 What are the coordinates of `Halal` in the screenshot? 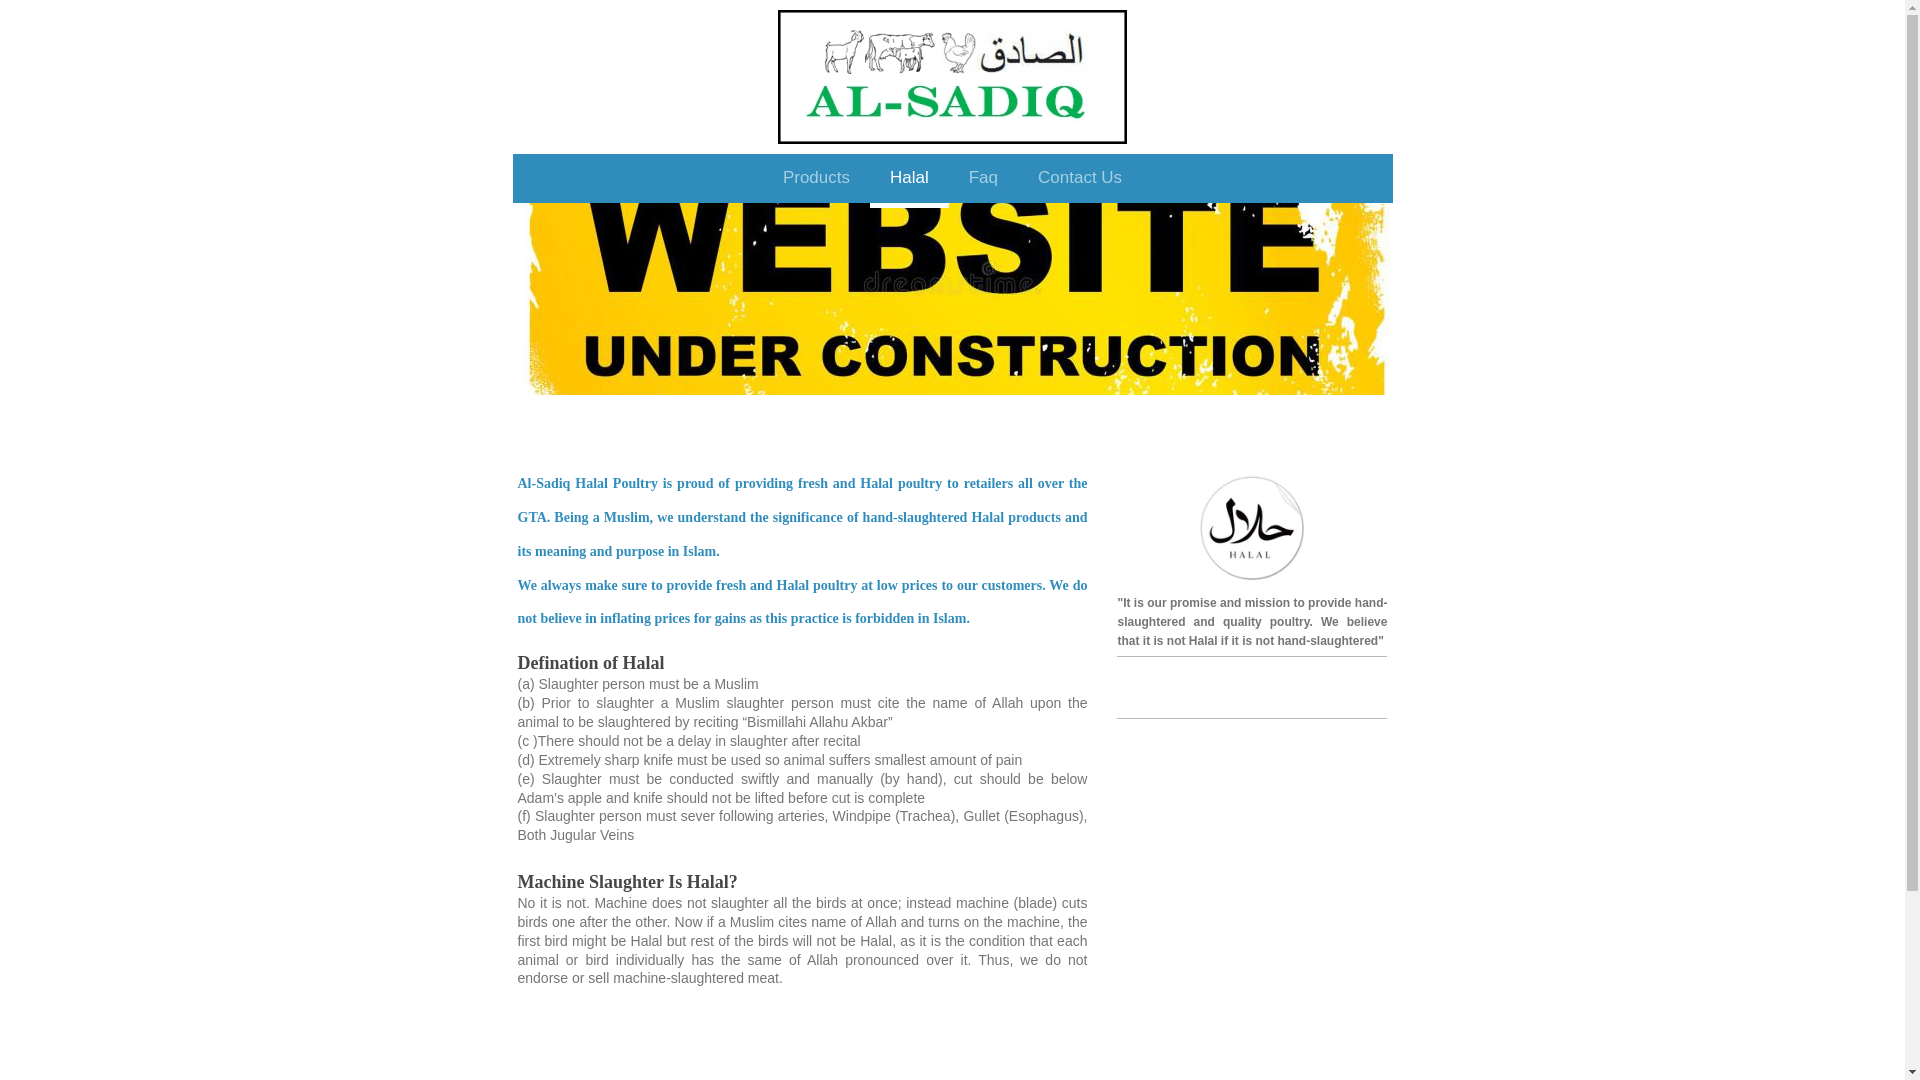 It's located at (910, 181).